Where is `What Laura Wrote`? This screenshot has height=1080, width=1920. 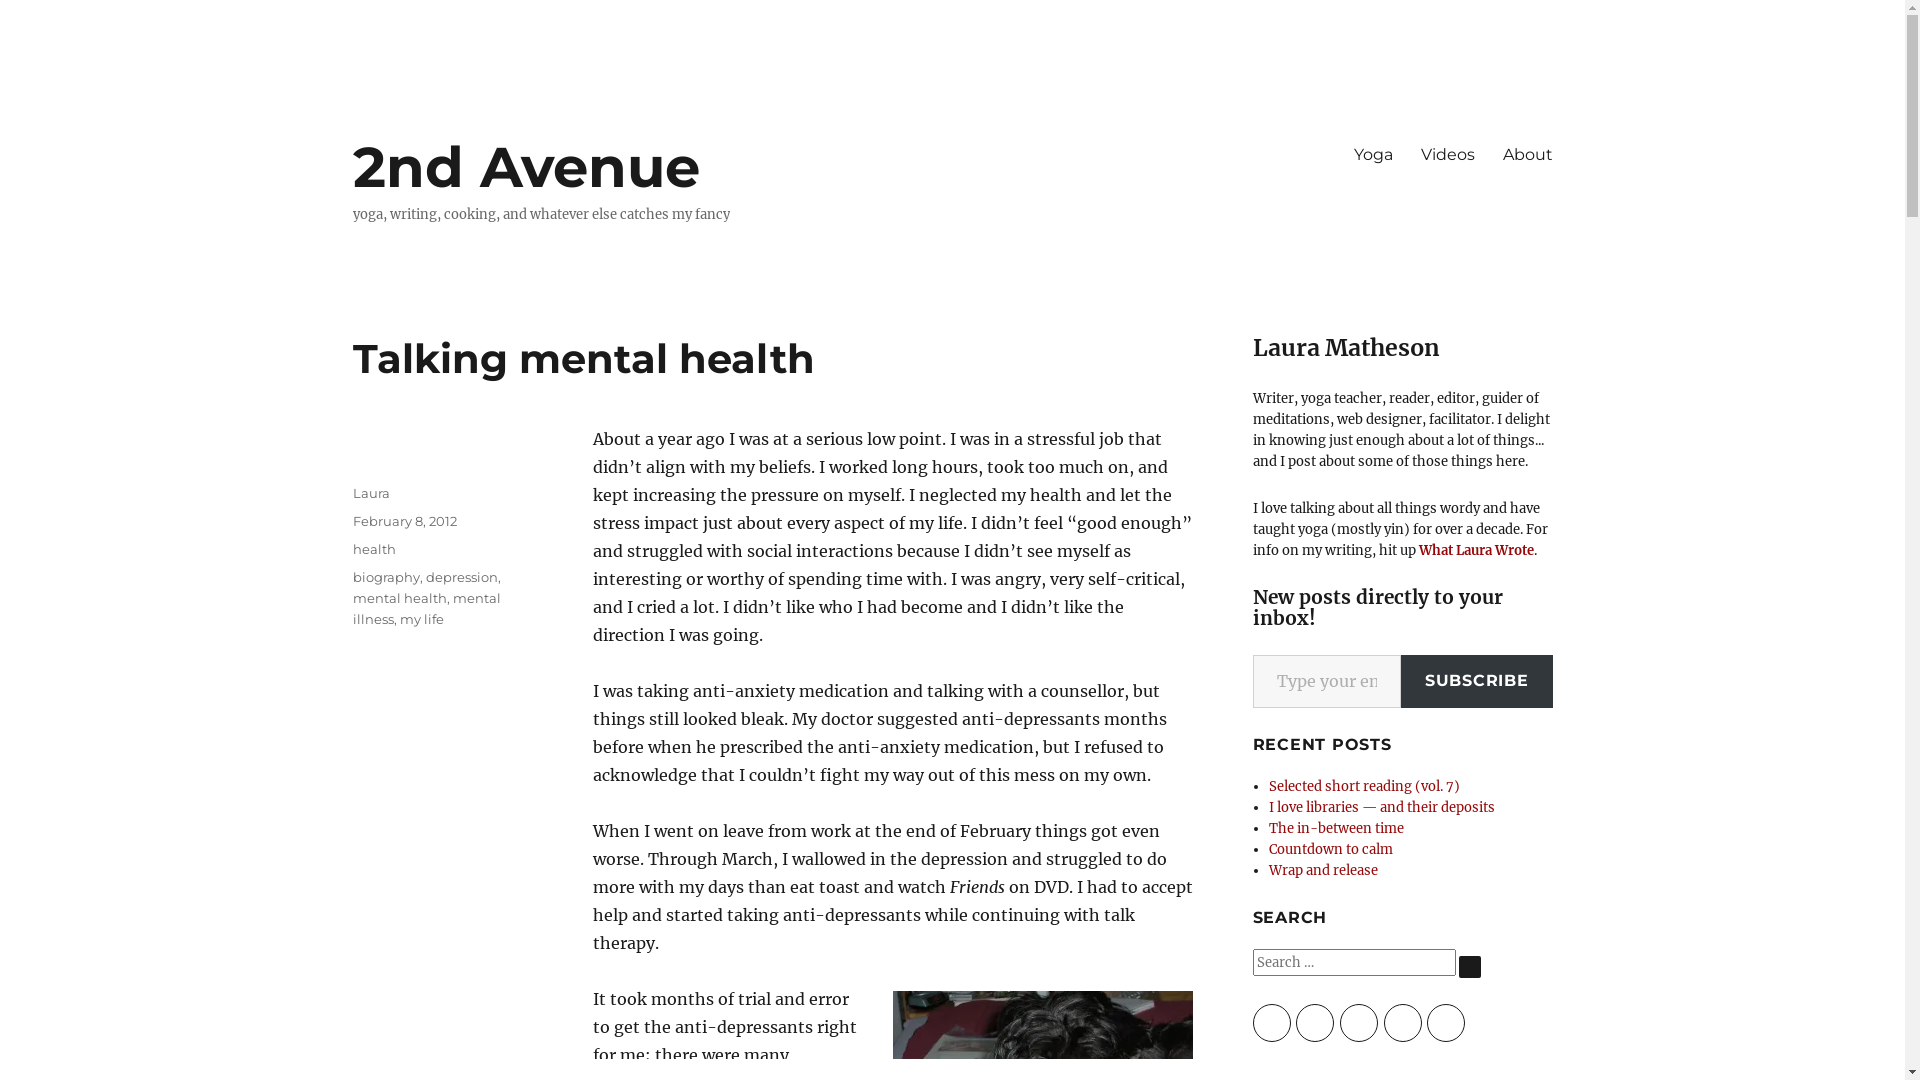
What Laura Wrote is located at coordinates (1476, 550).